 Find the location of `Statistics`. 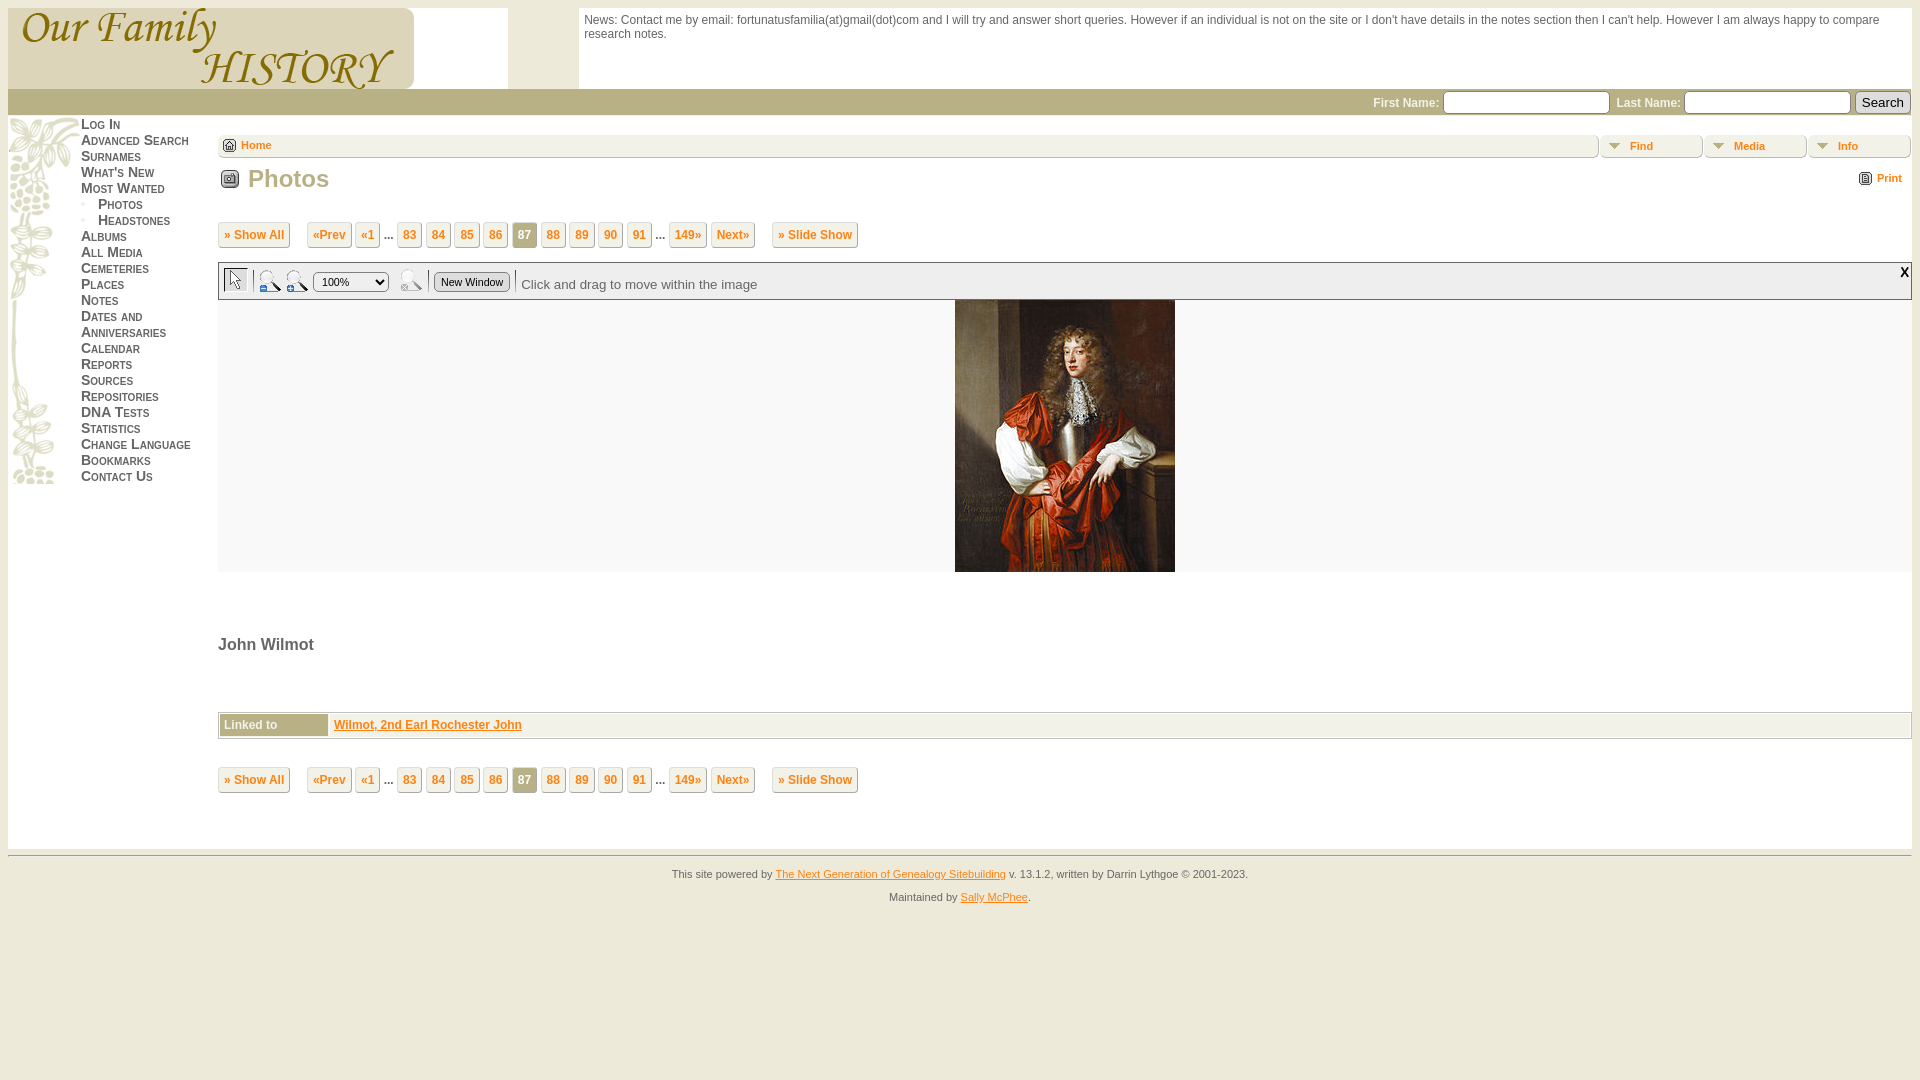

Statistics is located at coordinates (111, 428).